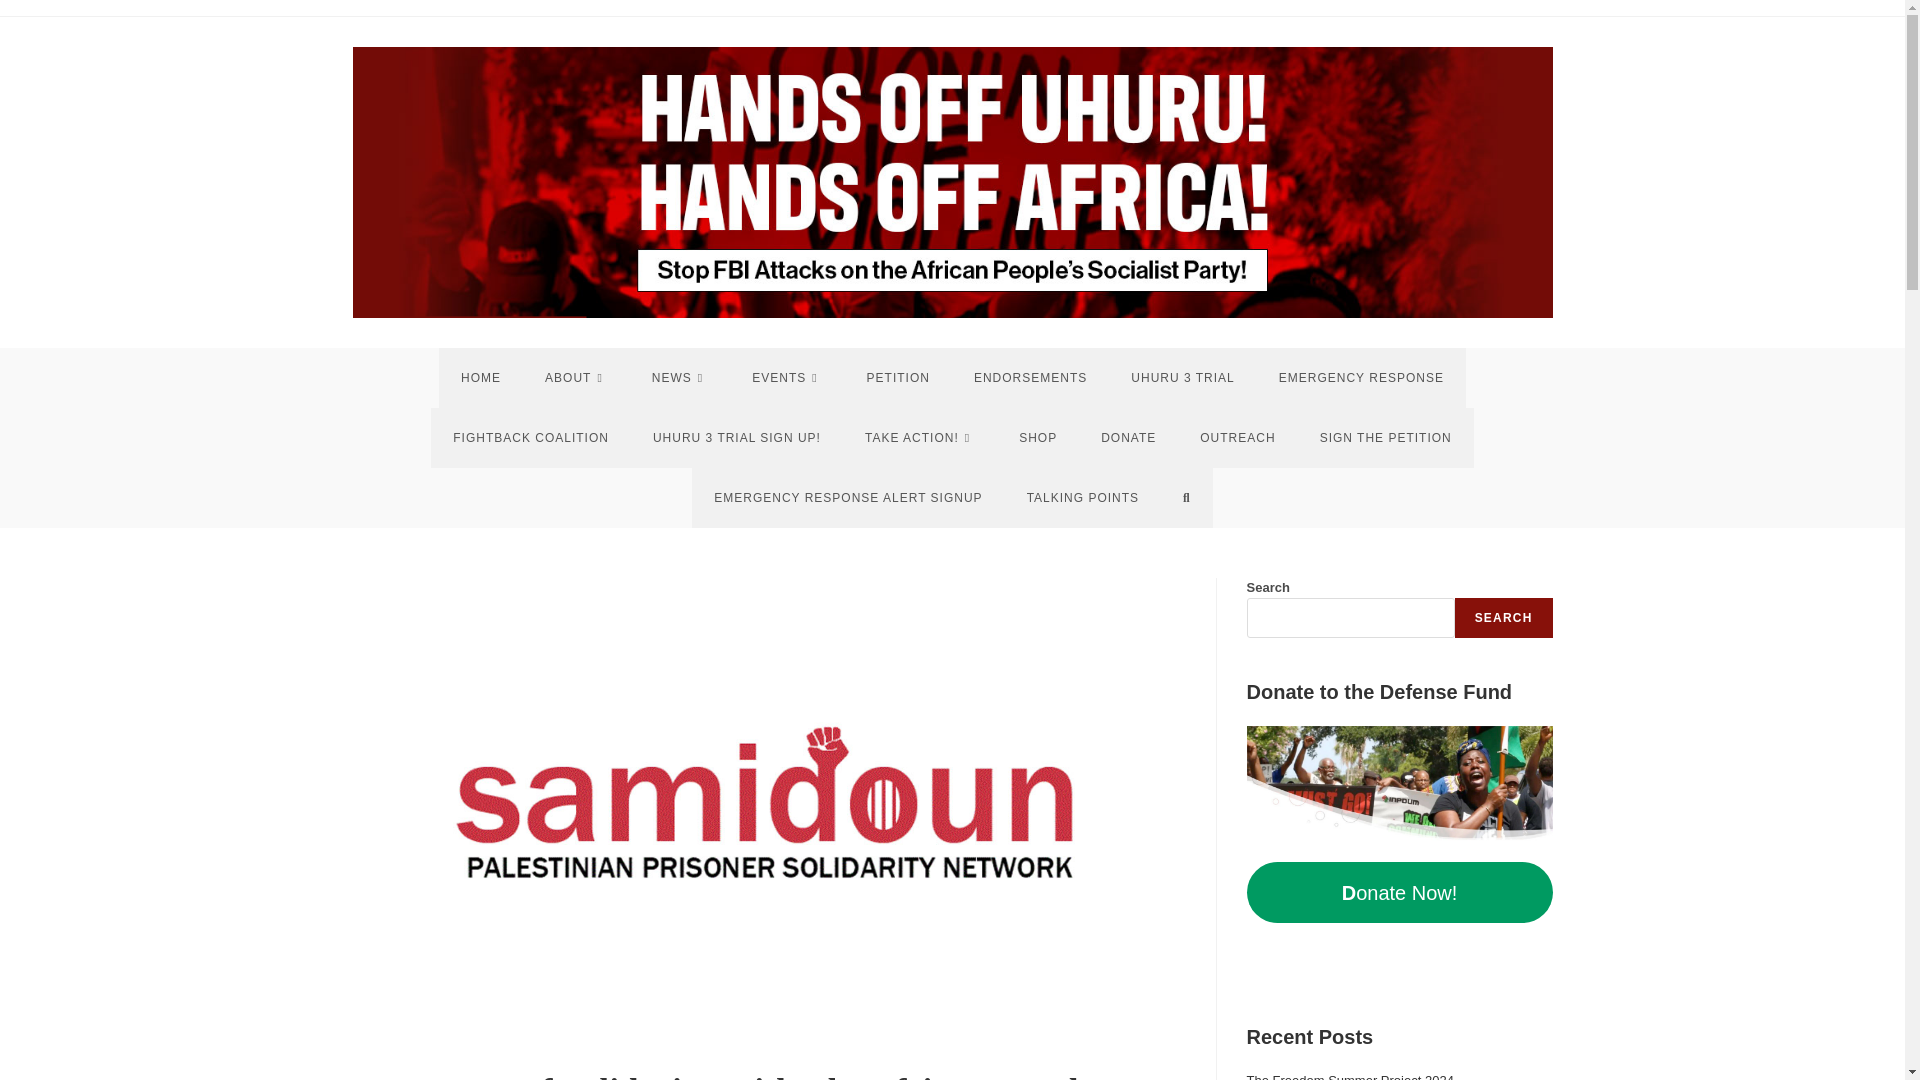 This screenshot has height=1080, width=1920. I want to click on UHURU 3 TRIAL, so click(1182, 378).